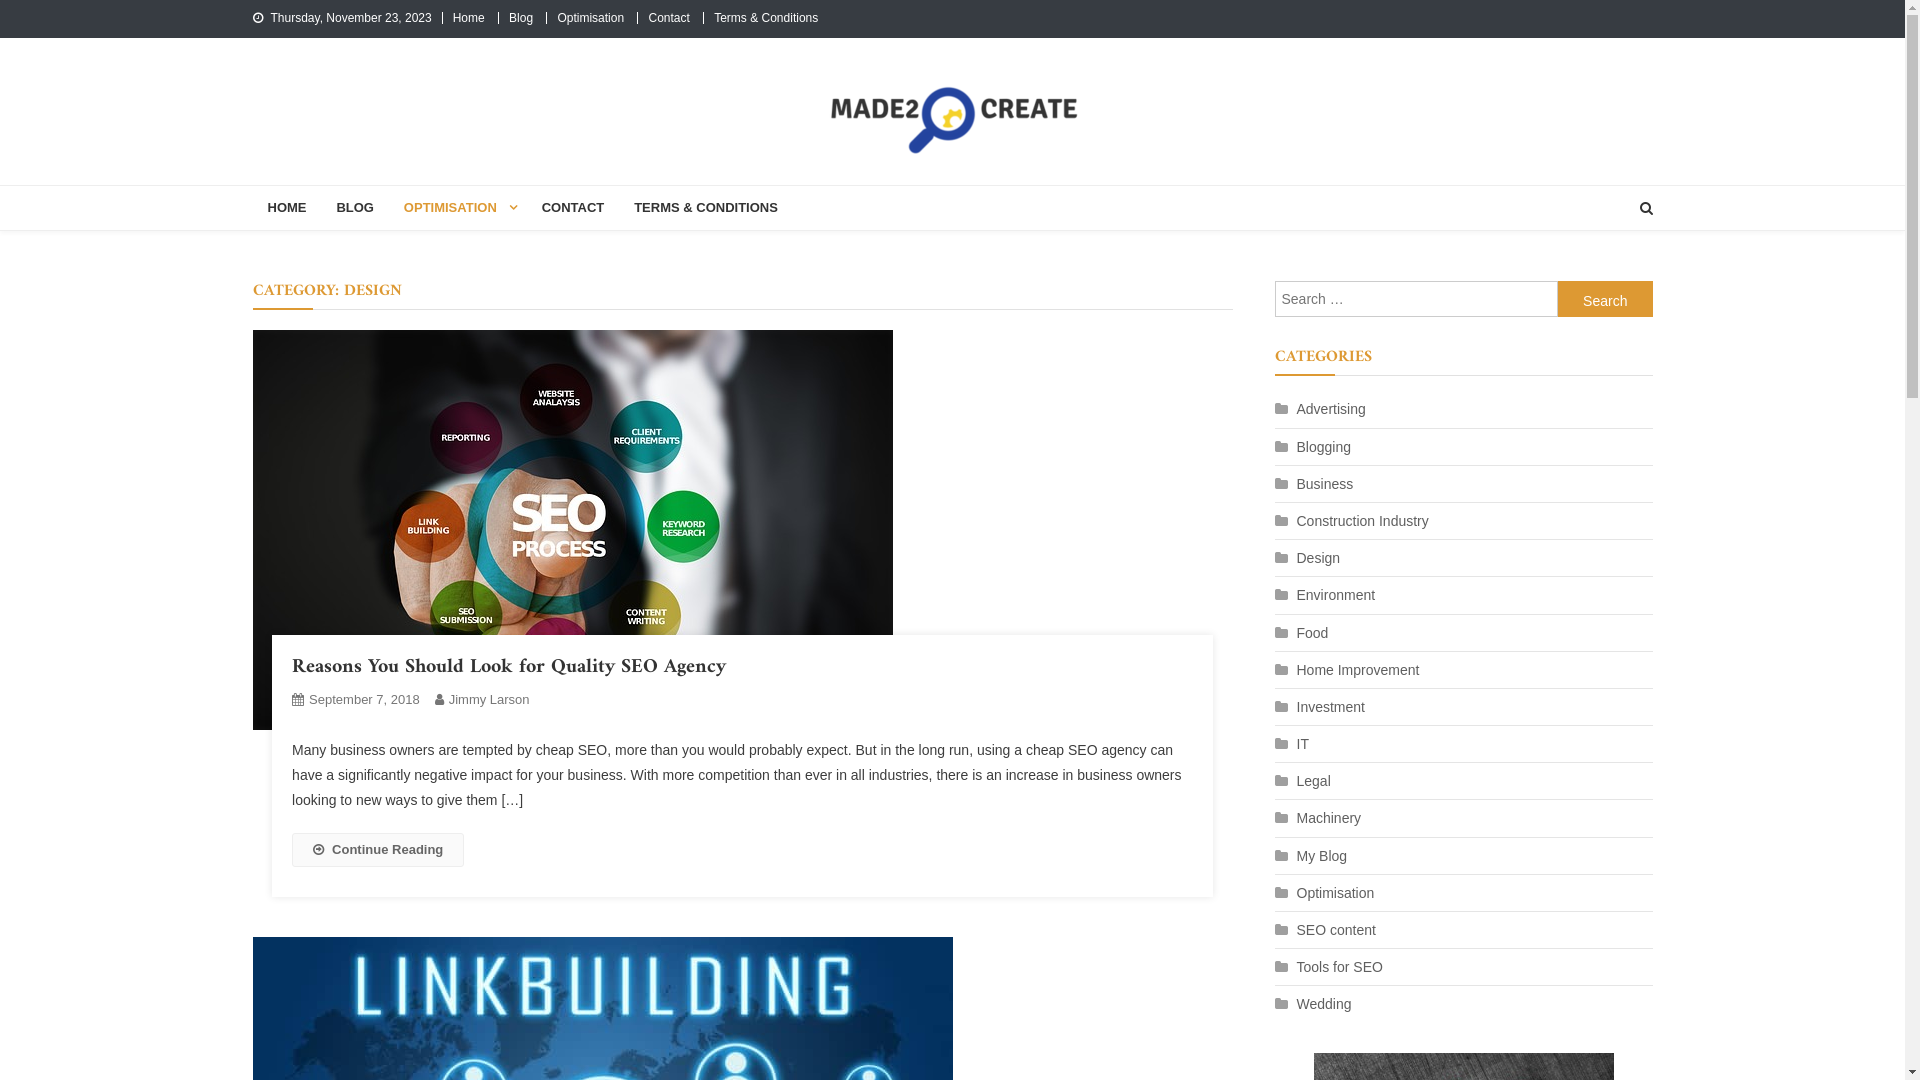 The height and width of the screenshot is (1080, 1920). Describe the element at coordinates (286, 208) in the screenshot. I see `HOME` at that location.